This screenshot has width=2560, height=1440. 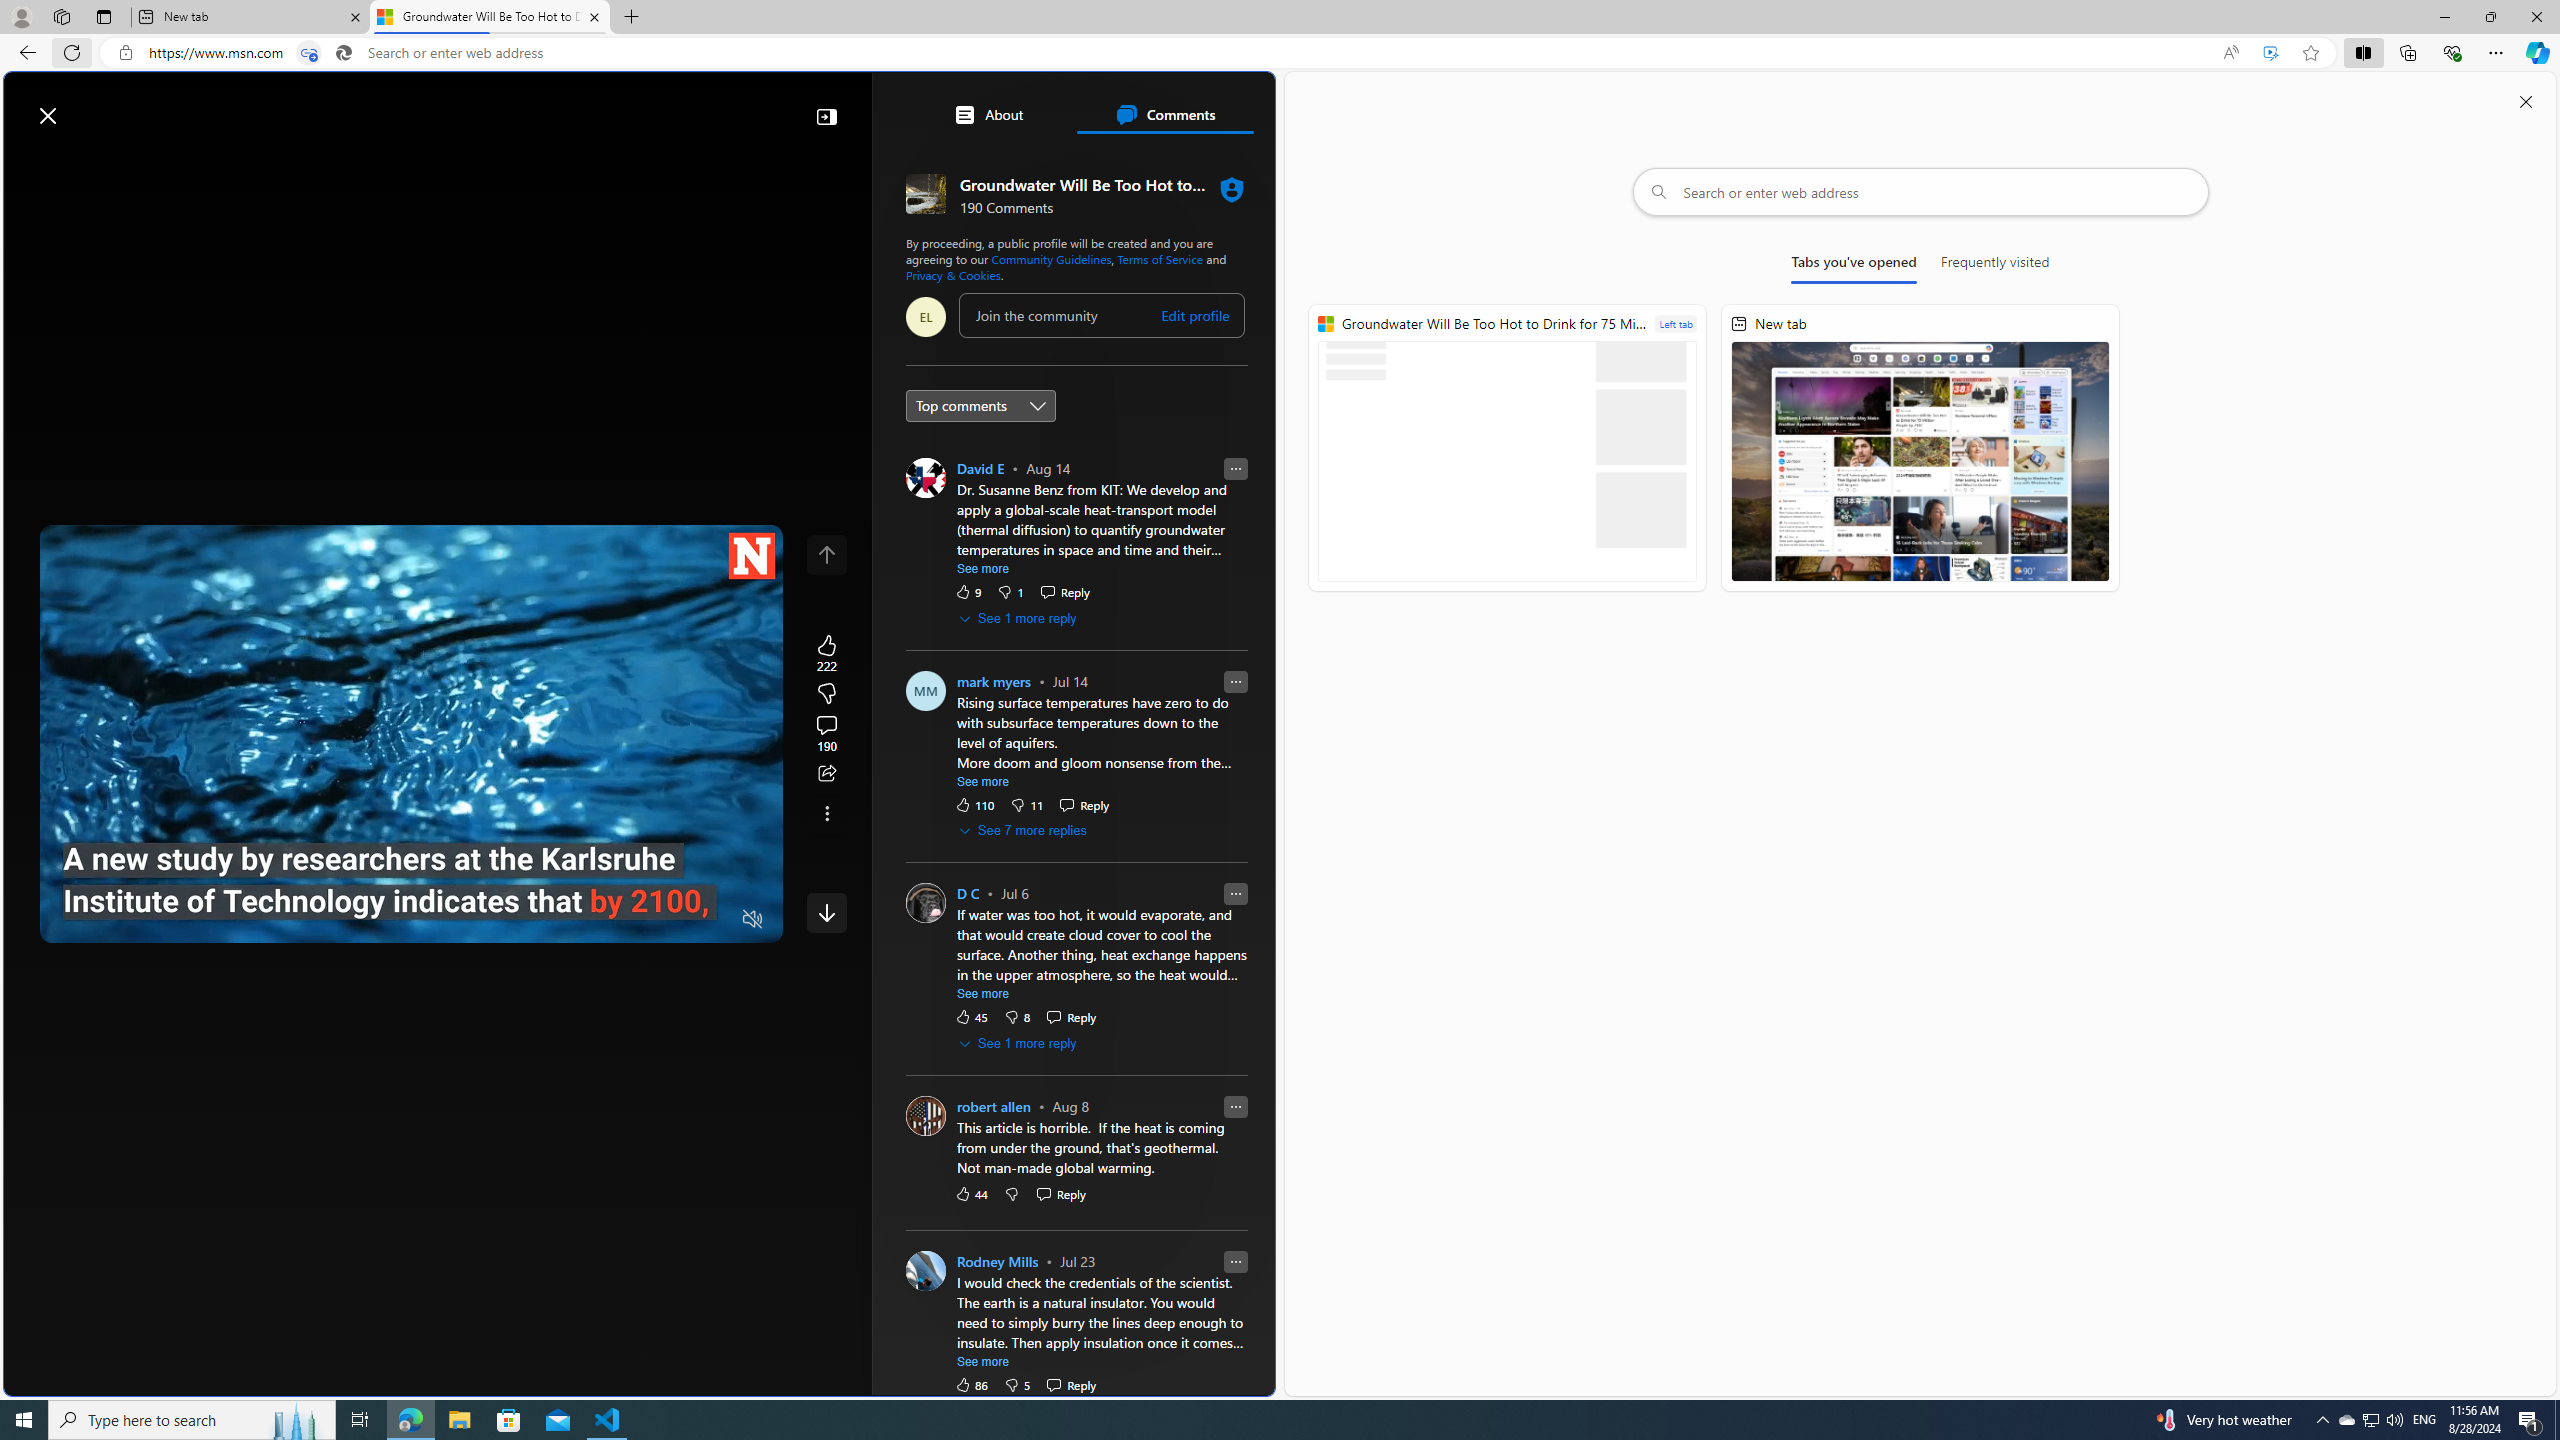 What do you see at coordinates (344, 53) in the screenshot?
I see `Search icon` at bounding box center [344, 53].